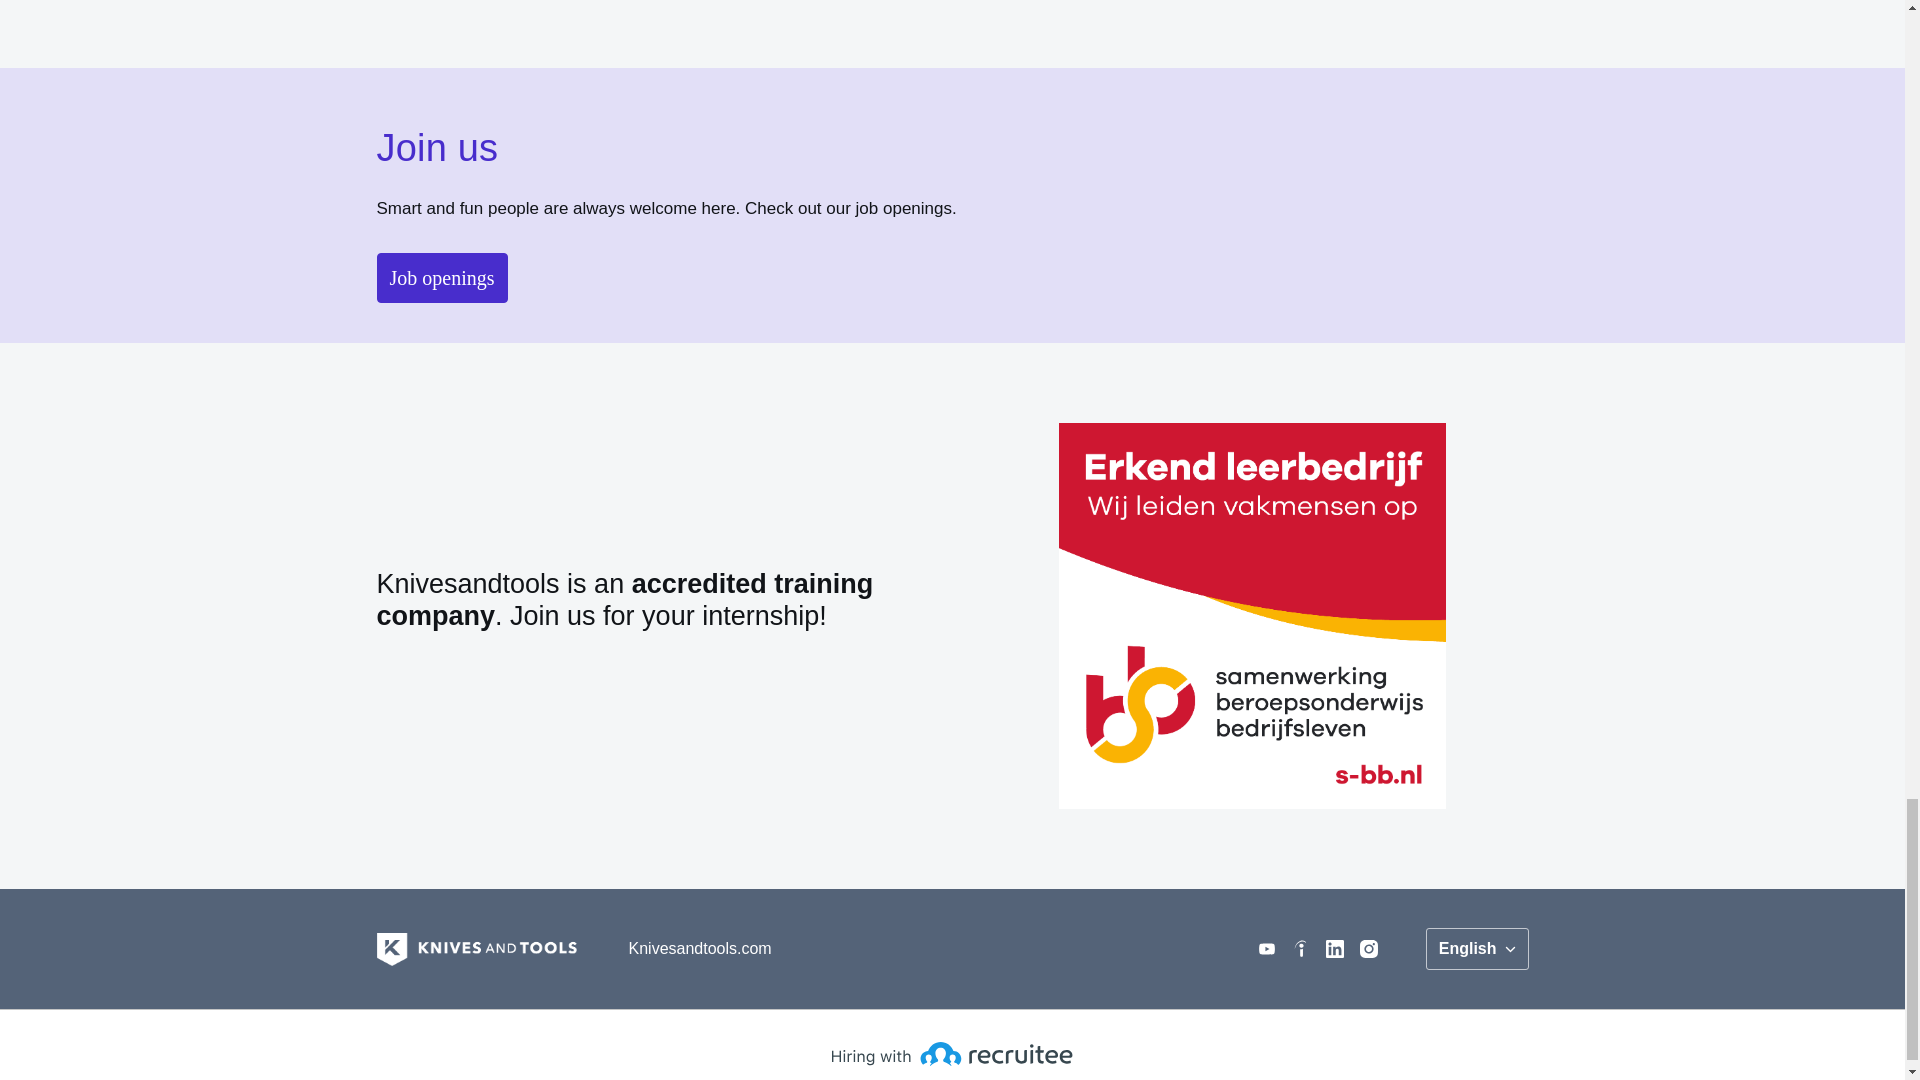 The image size is (1920, 1080). Describe the element at coordinates (1266, 948) in the screenshot. I see `youtube` at that location.